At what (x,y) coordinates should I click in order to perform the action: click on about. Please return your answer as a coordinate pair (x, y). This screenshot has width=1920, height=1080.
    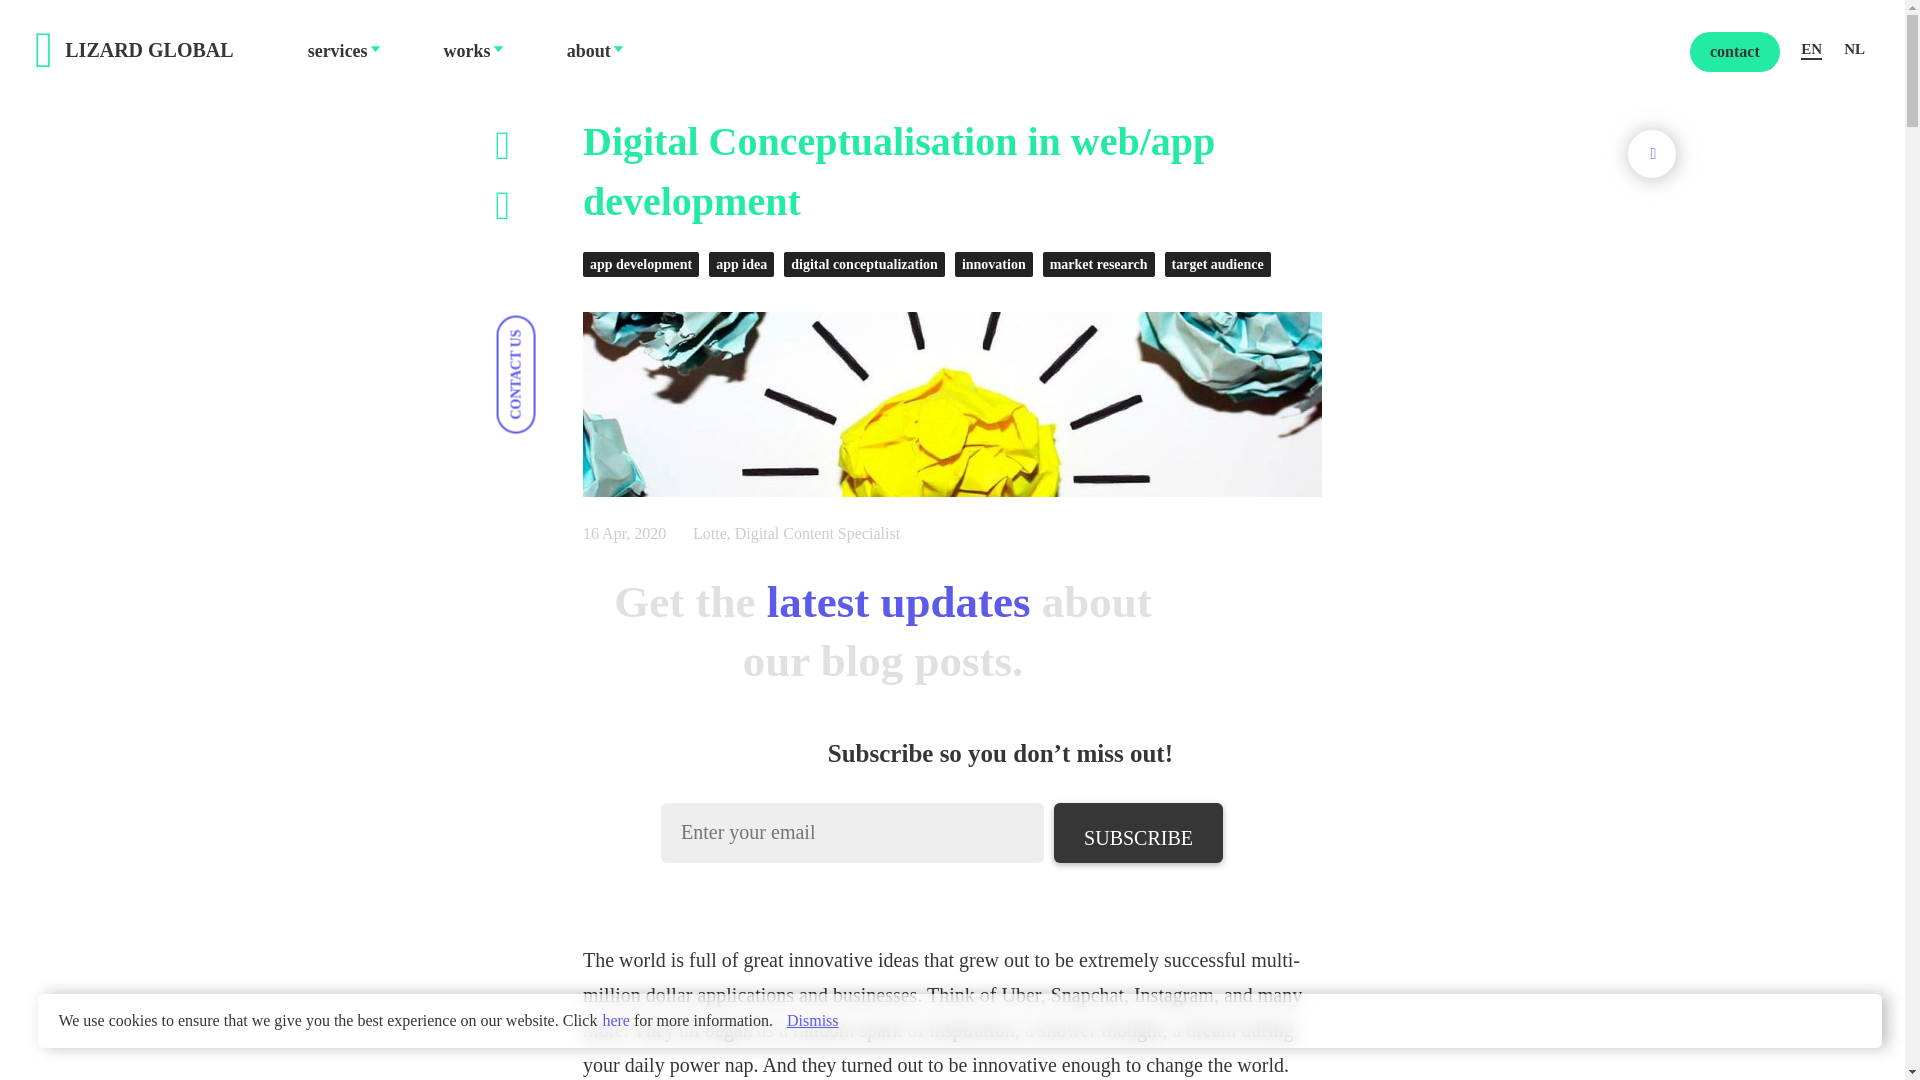
    Looking at the image, I should click on (588, 50).